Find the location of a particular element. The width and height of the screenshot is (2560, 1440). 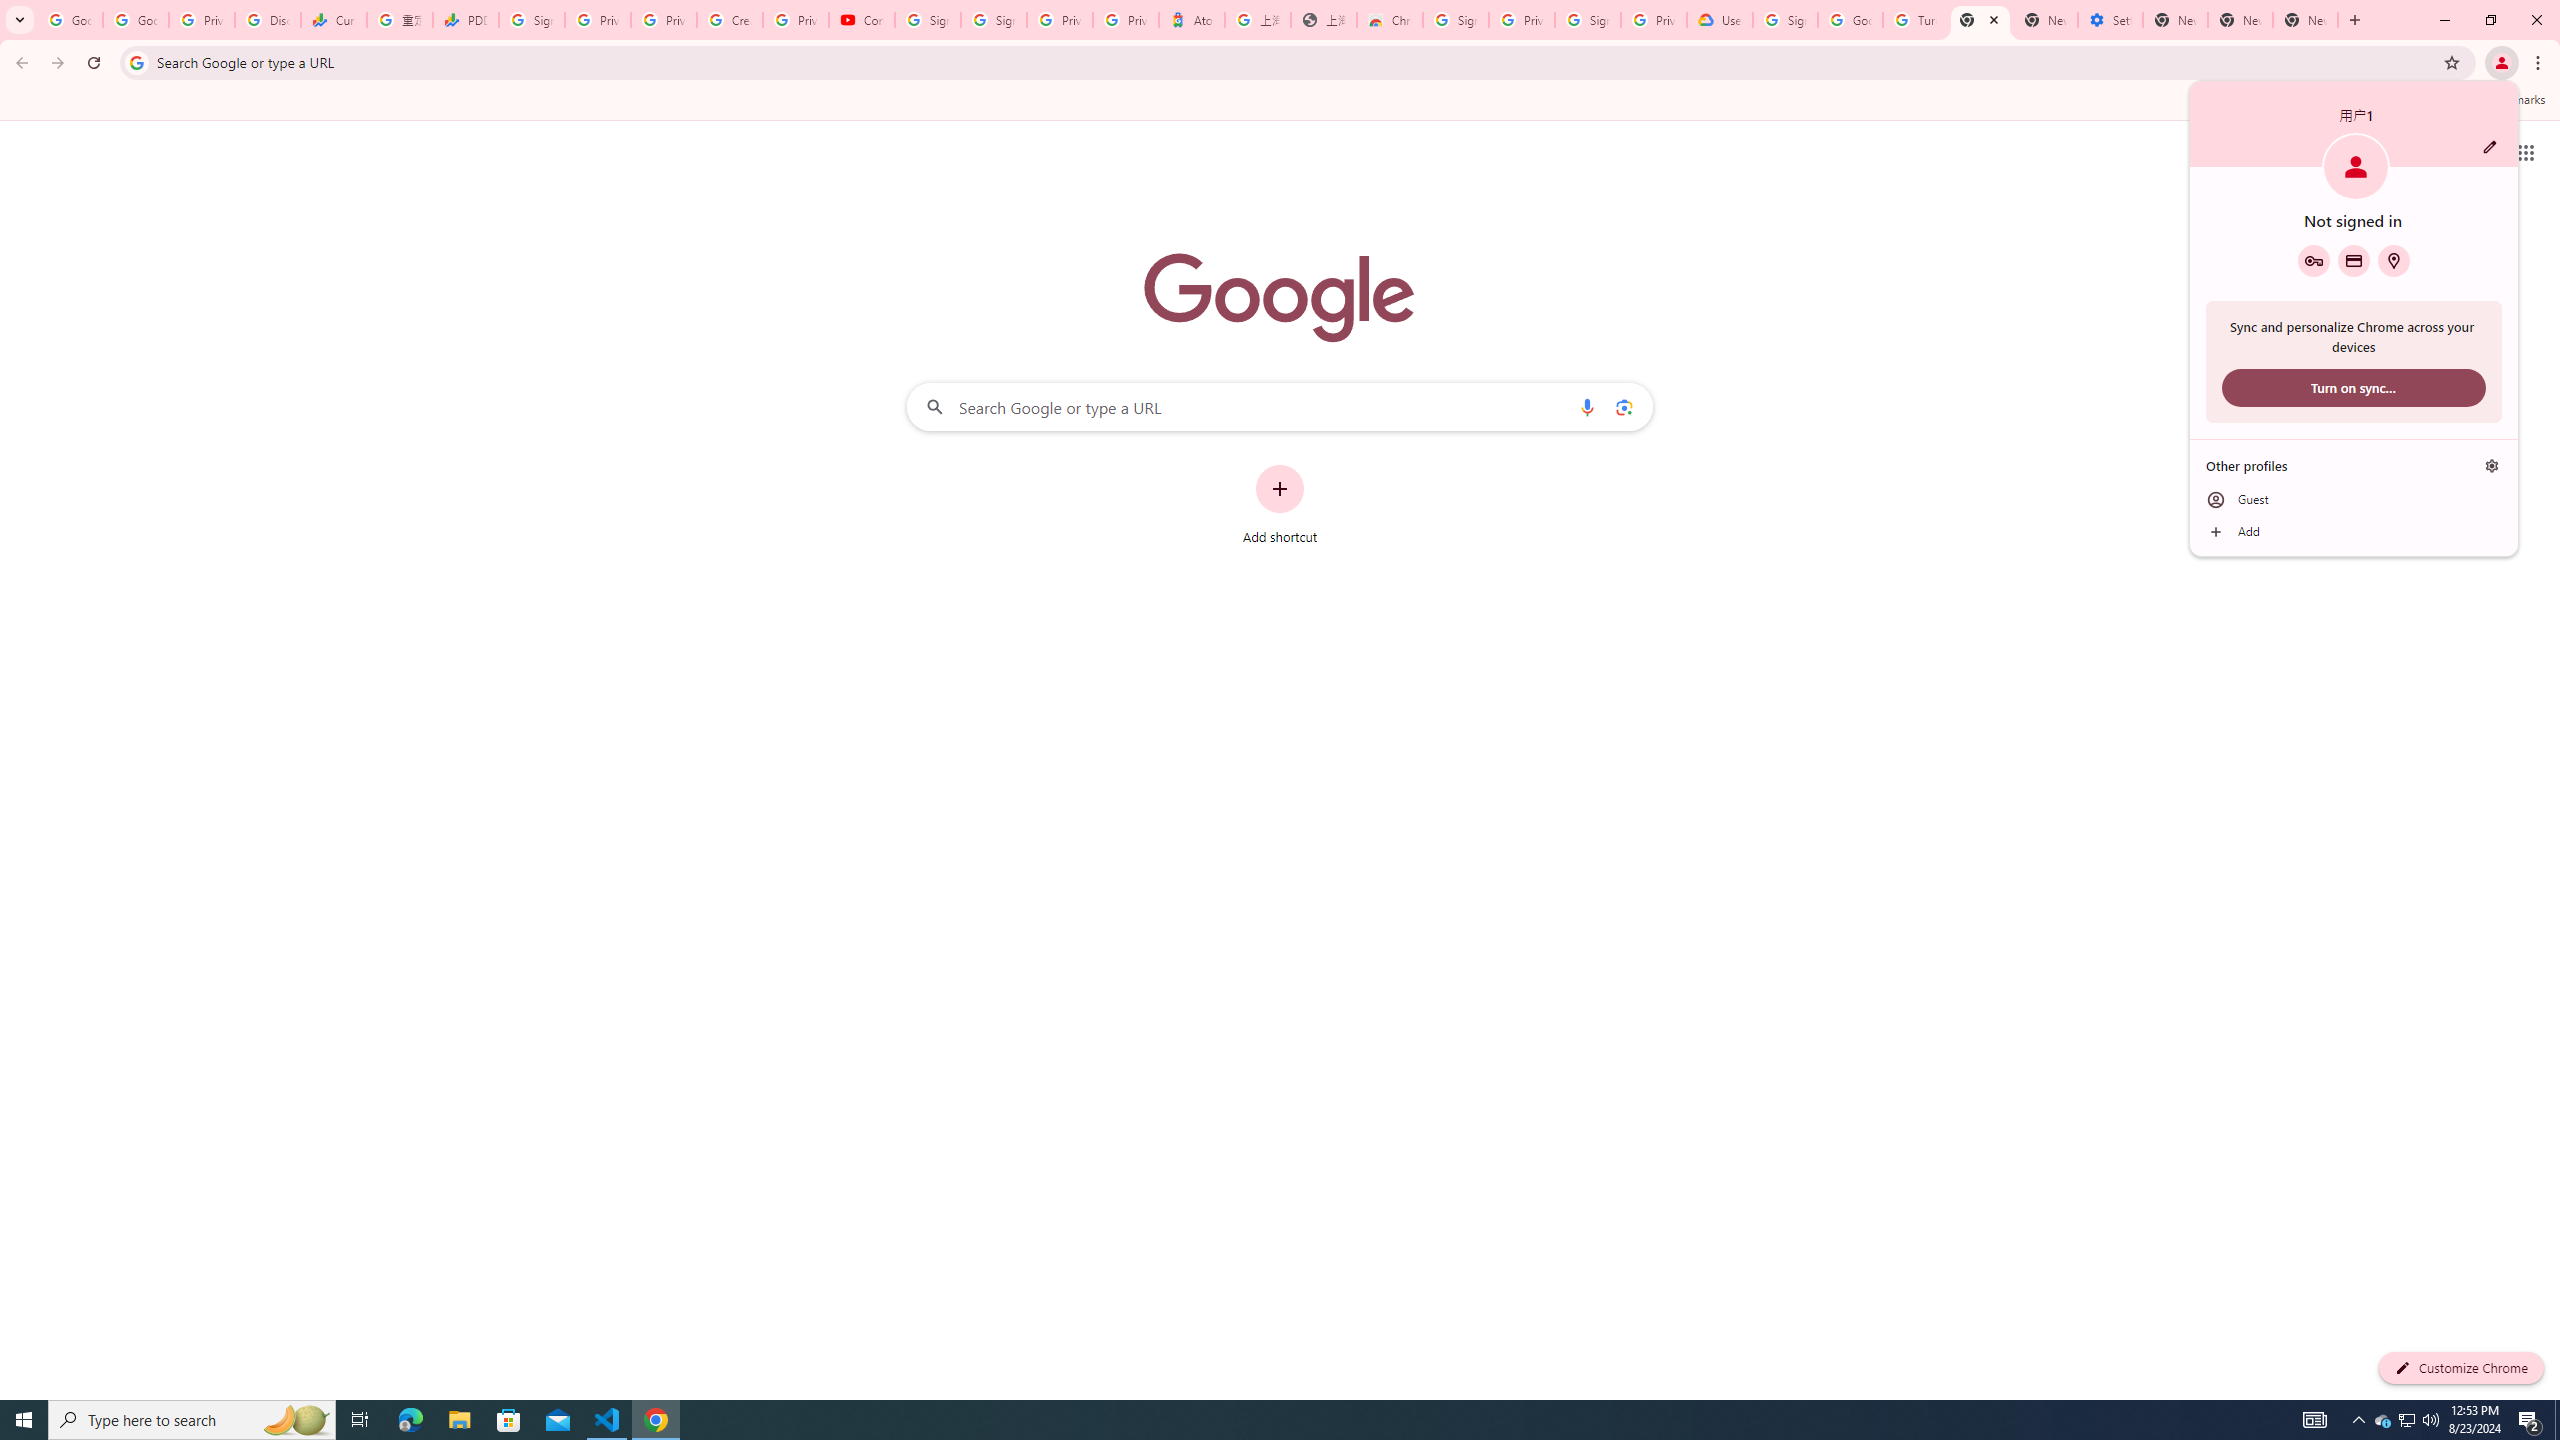

PDD Holdings Inc - ADR (PDD) Price & News - Google Finance is located at coordinates (465, 20).